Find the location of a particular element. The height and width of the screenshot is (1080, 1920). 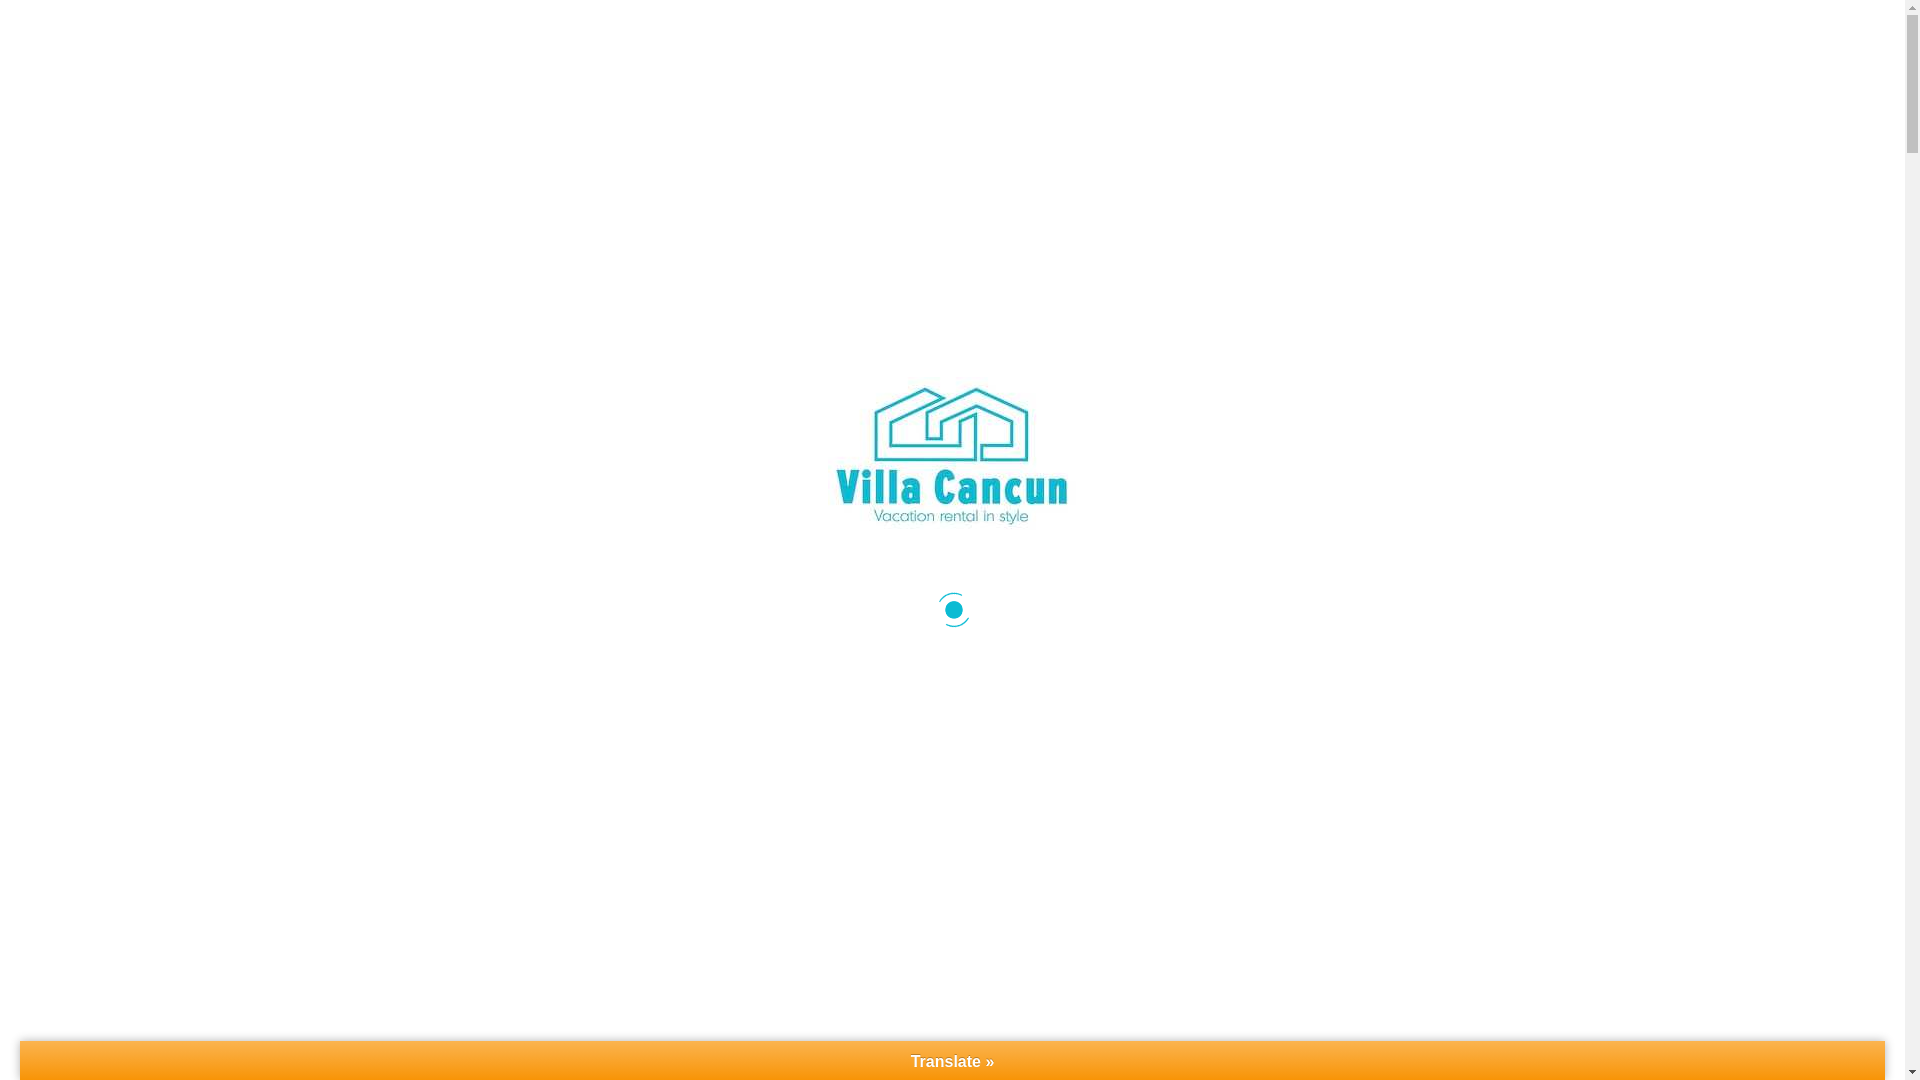

CANCUN is located at coordinates (618, 80).